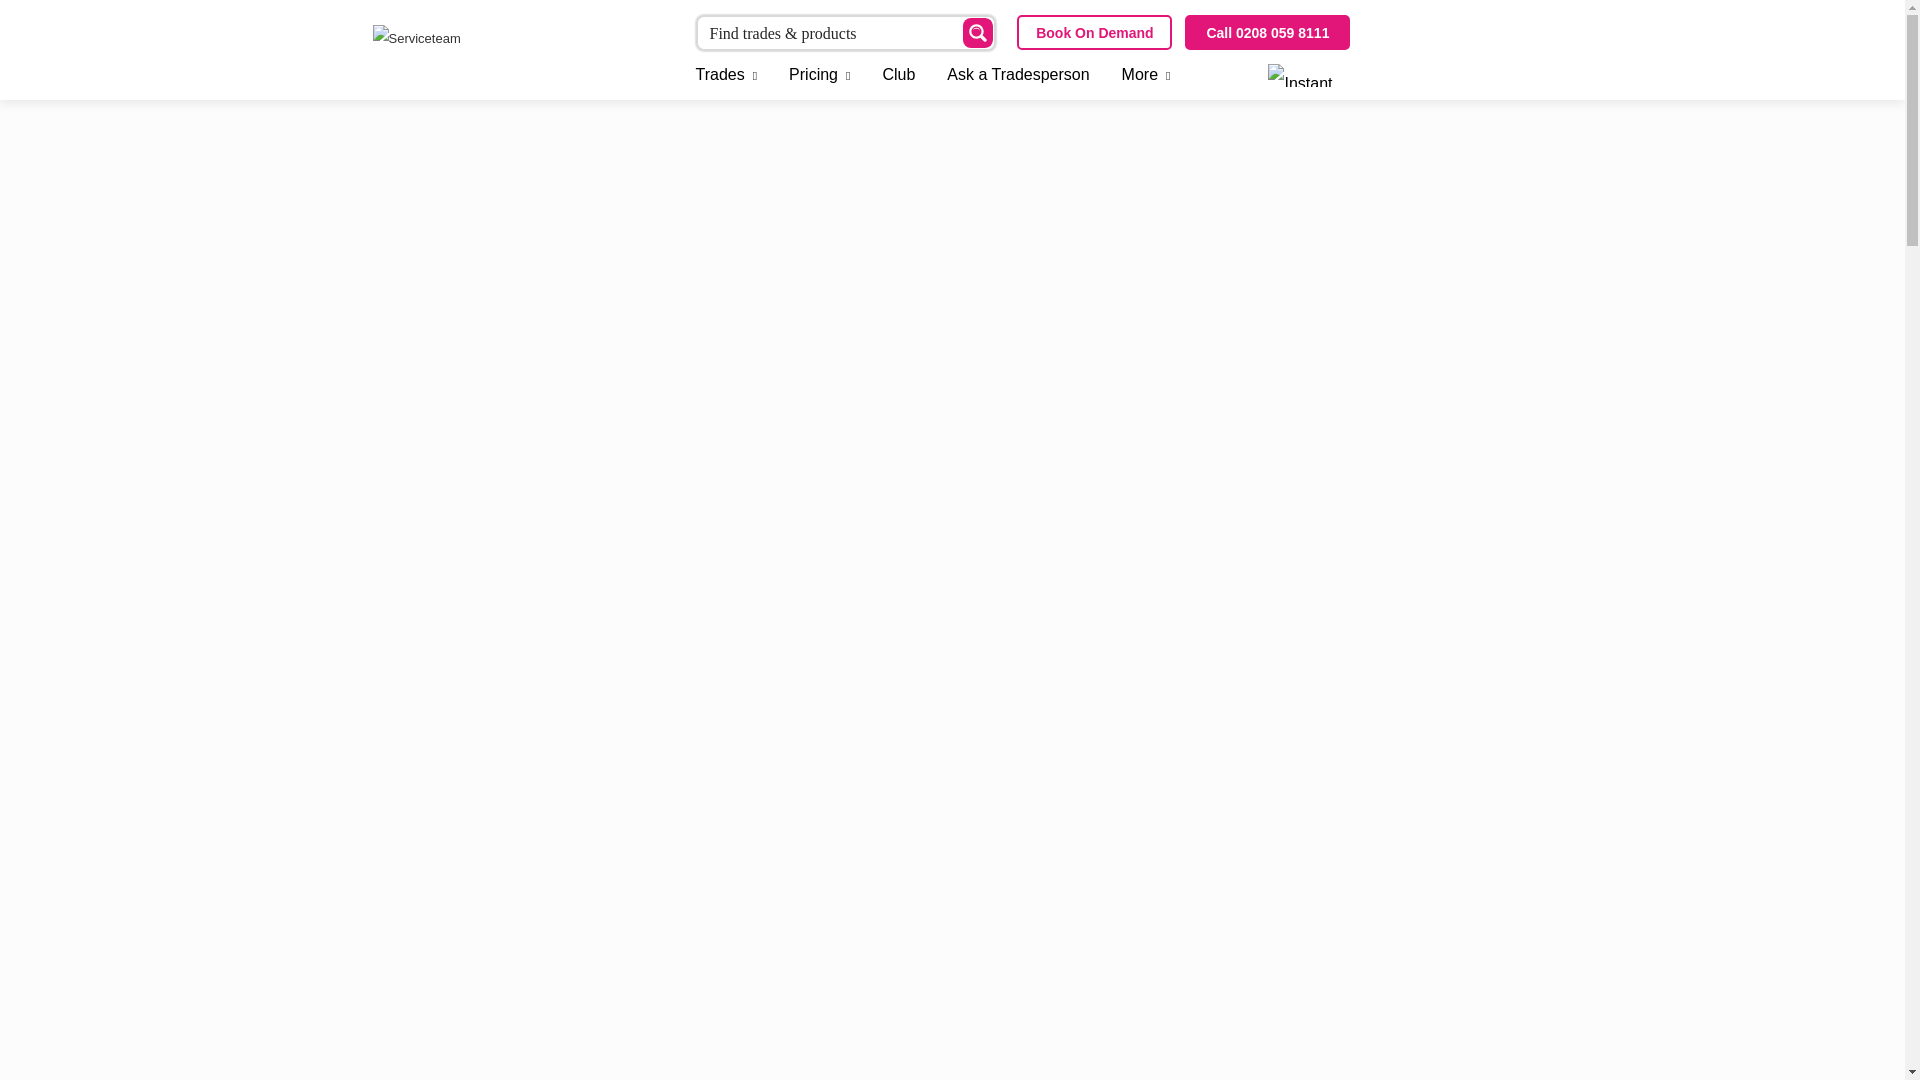 This screenshot has height=1080, width=1920. What do you see at coordinates (898, 75) in the screenshot?
I see `Club` at bounding box center [898, 75].